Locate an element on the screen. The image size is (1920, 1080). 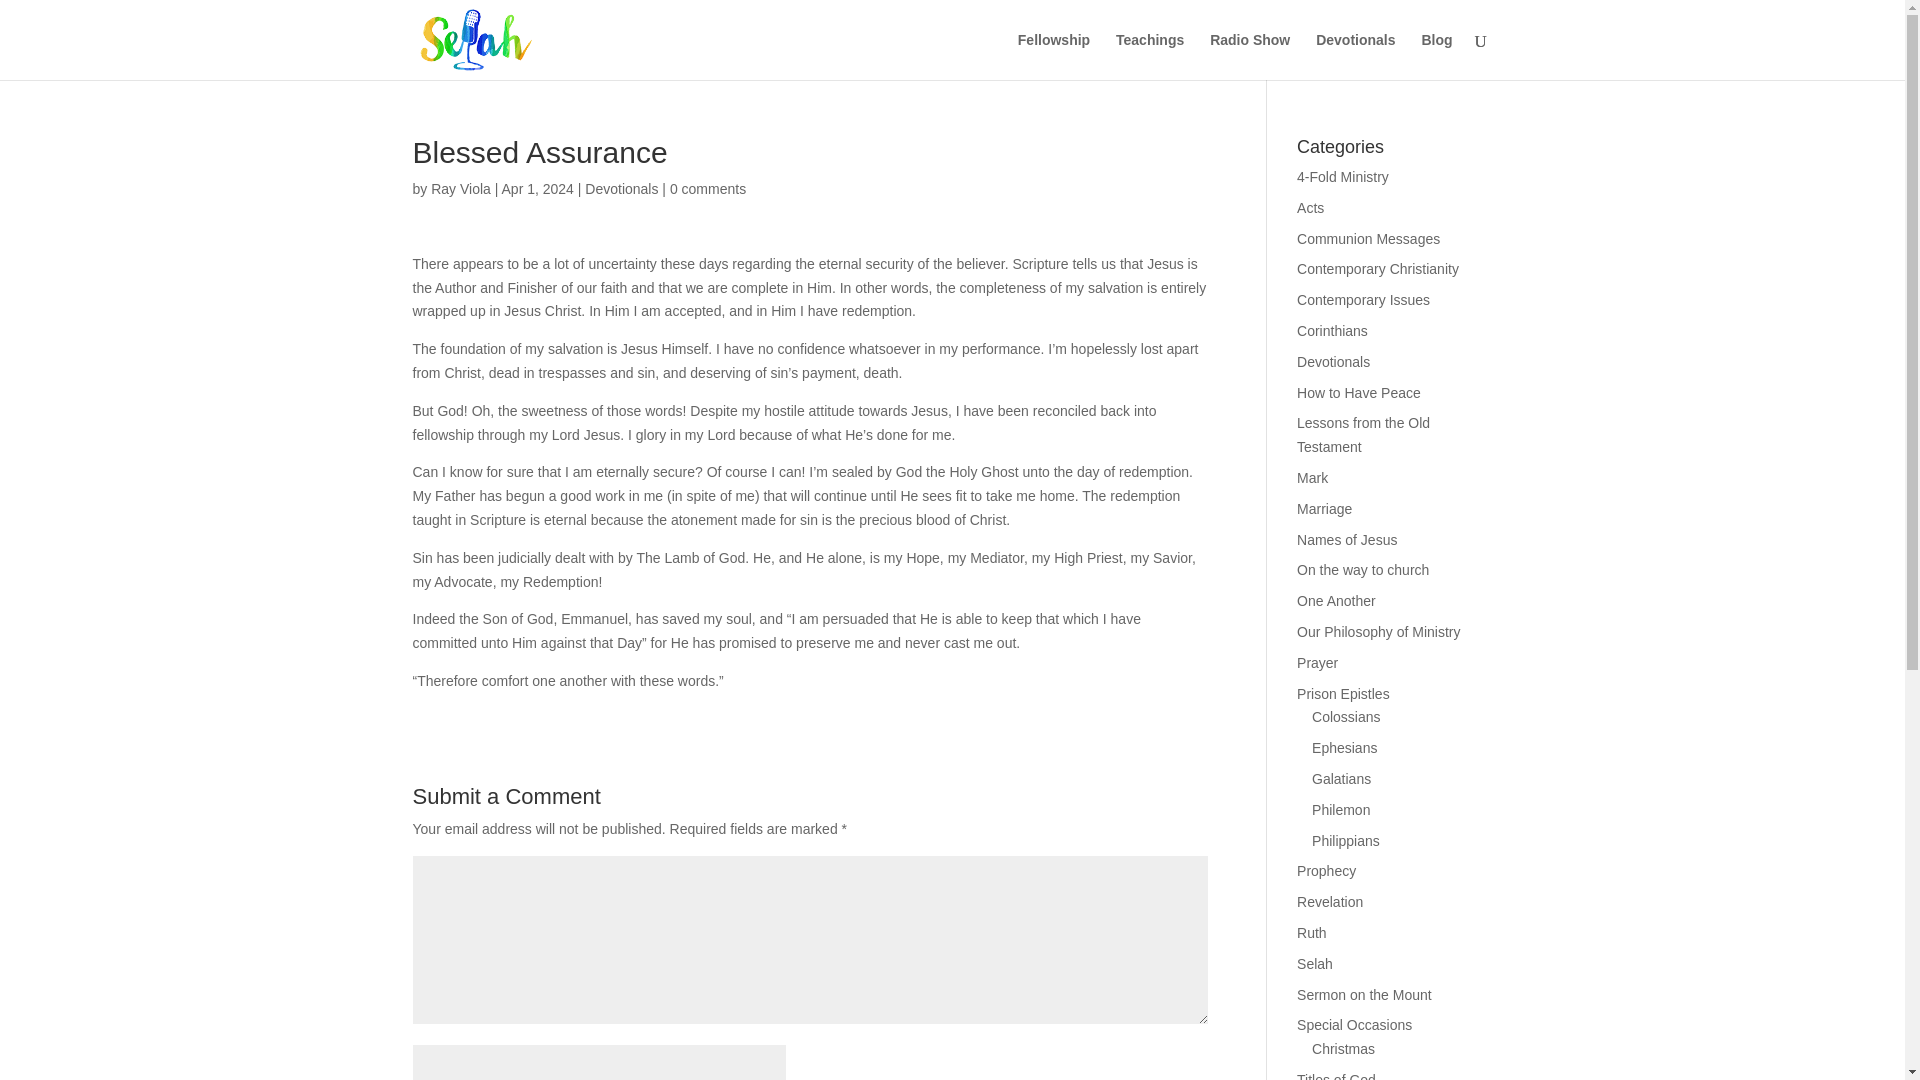
Prison Epistles is located at coordinates (1344, 694).